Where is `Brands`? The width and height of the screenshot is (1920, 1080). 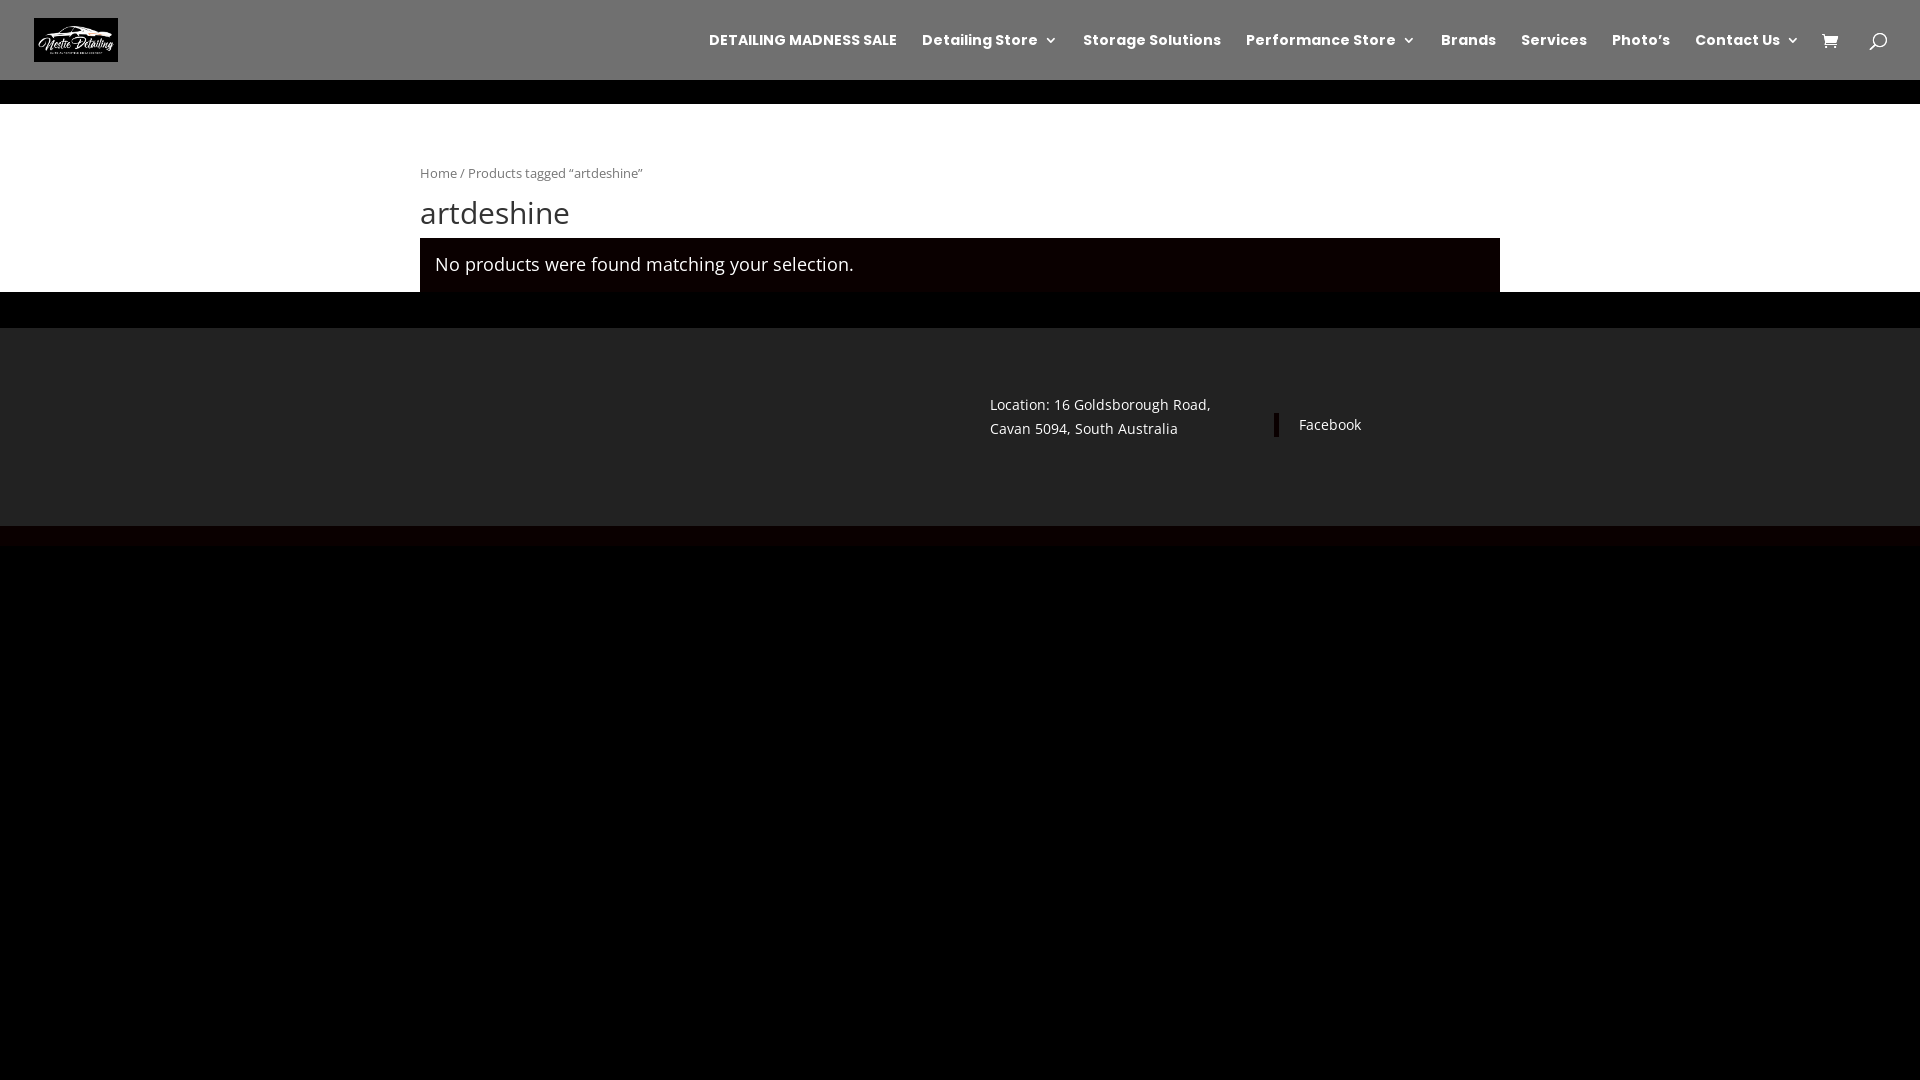
Brands is located at coordinates (1468, 56).